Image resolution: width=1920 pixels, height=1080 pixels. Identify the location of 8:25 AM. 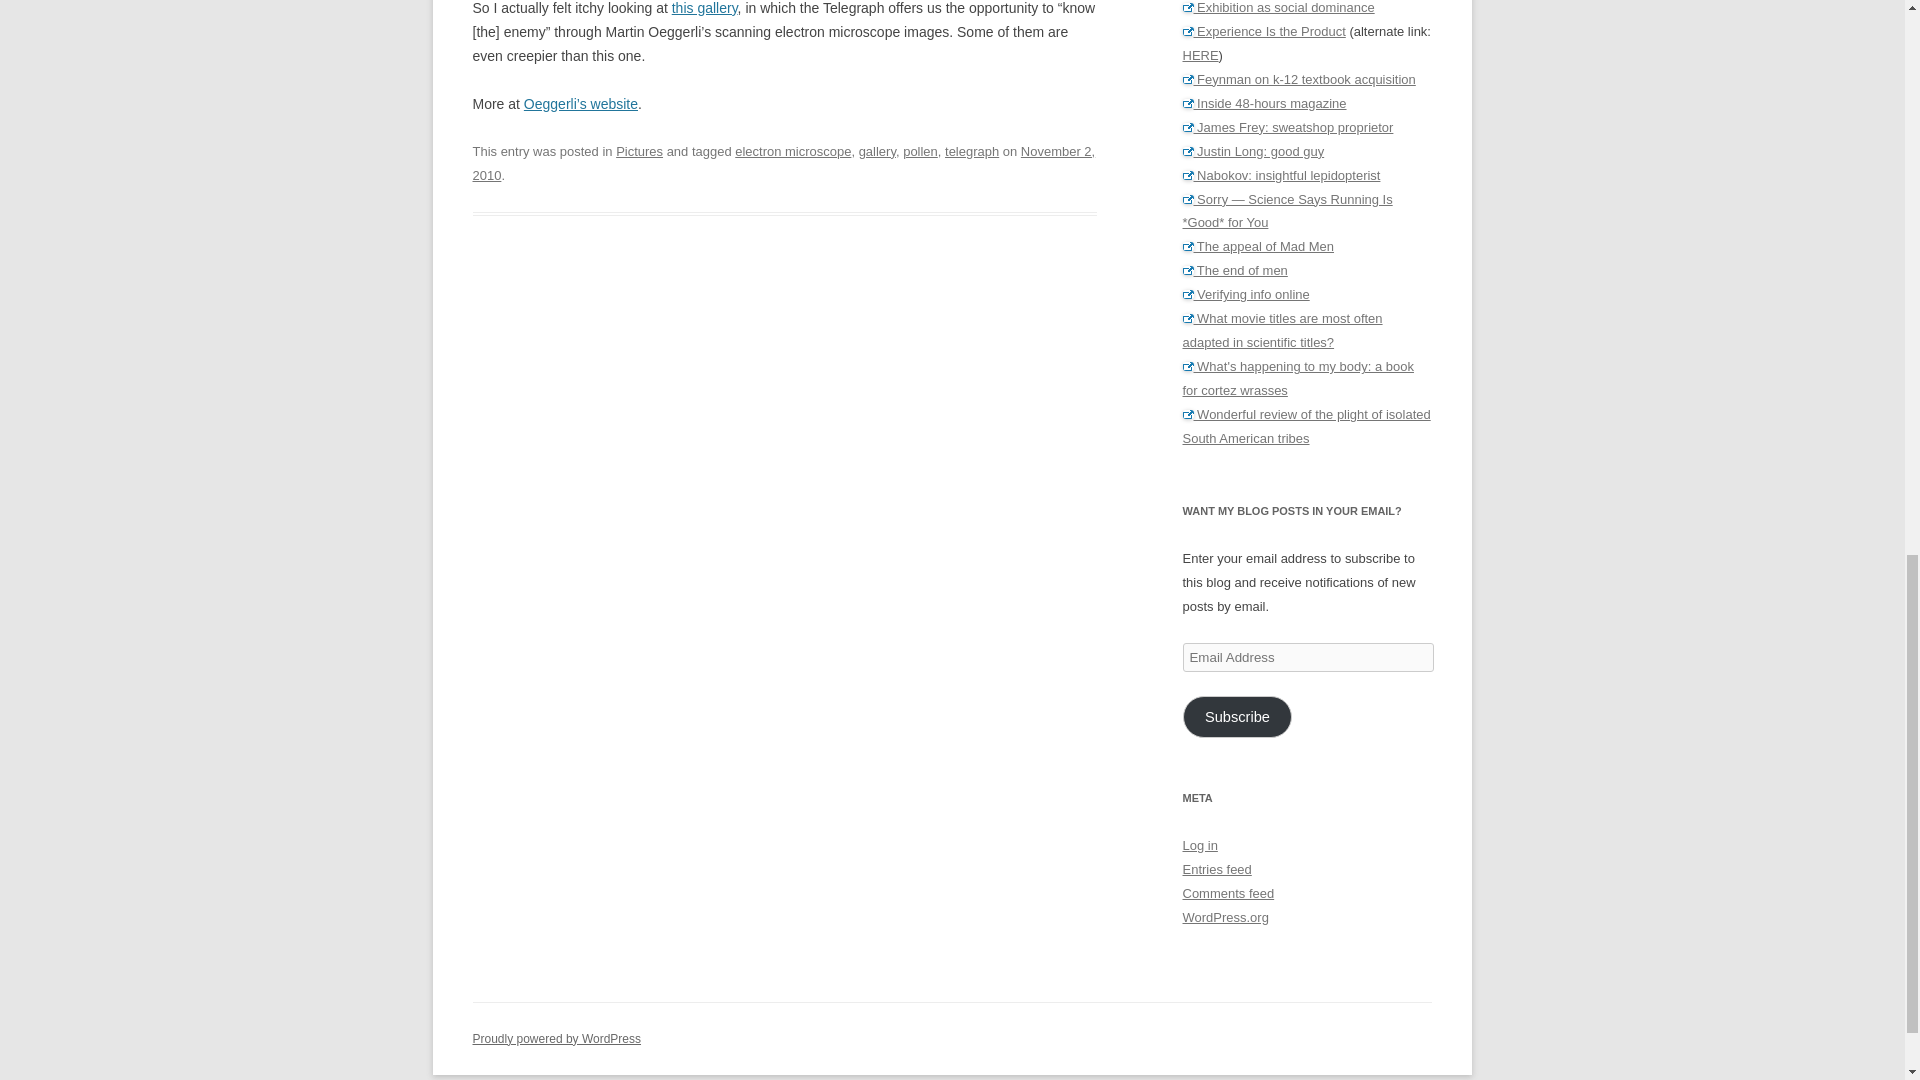
(783, 162).